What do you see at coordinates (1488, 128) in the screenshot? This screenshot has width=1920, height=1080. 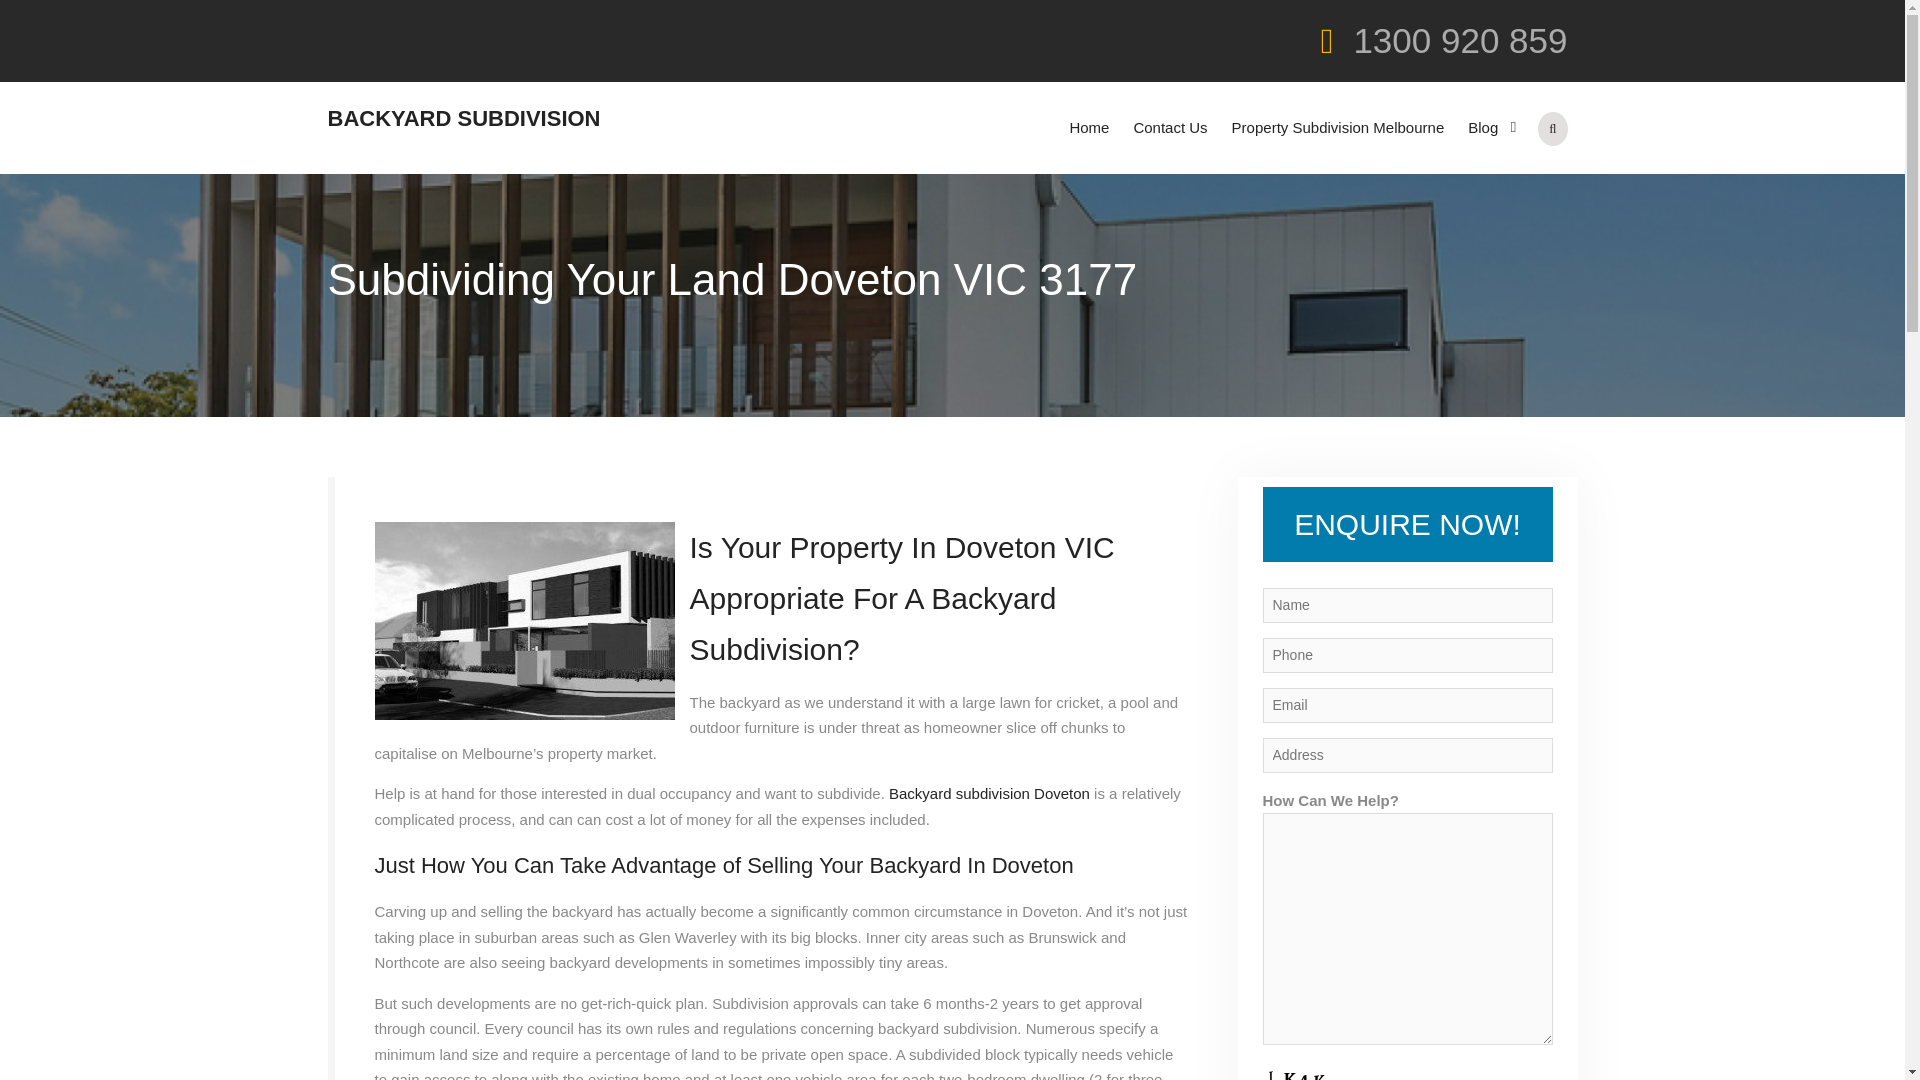 I see `Blog` at bounding box center [1488, 128].